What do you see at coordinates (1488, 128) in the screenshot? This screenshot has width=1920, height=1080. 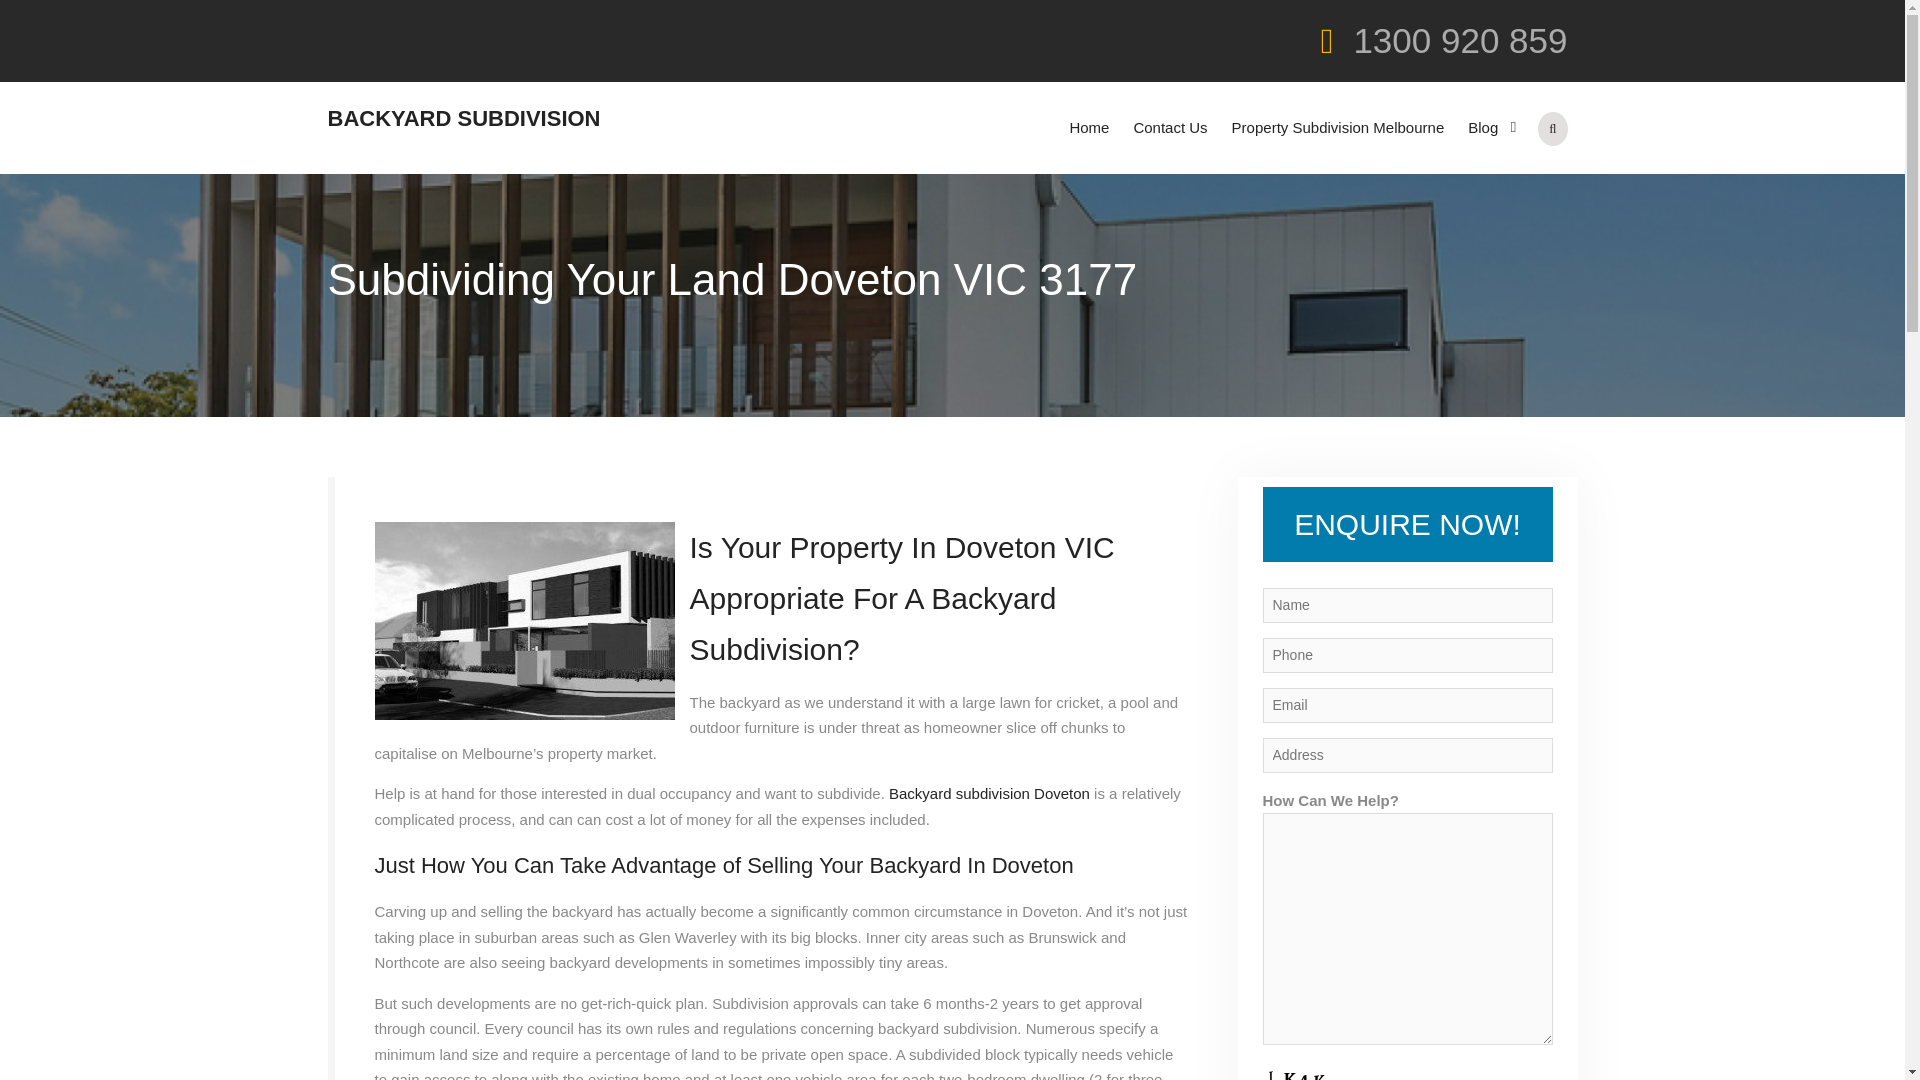 I see `Blog` at bounding box center [1488, 128].